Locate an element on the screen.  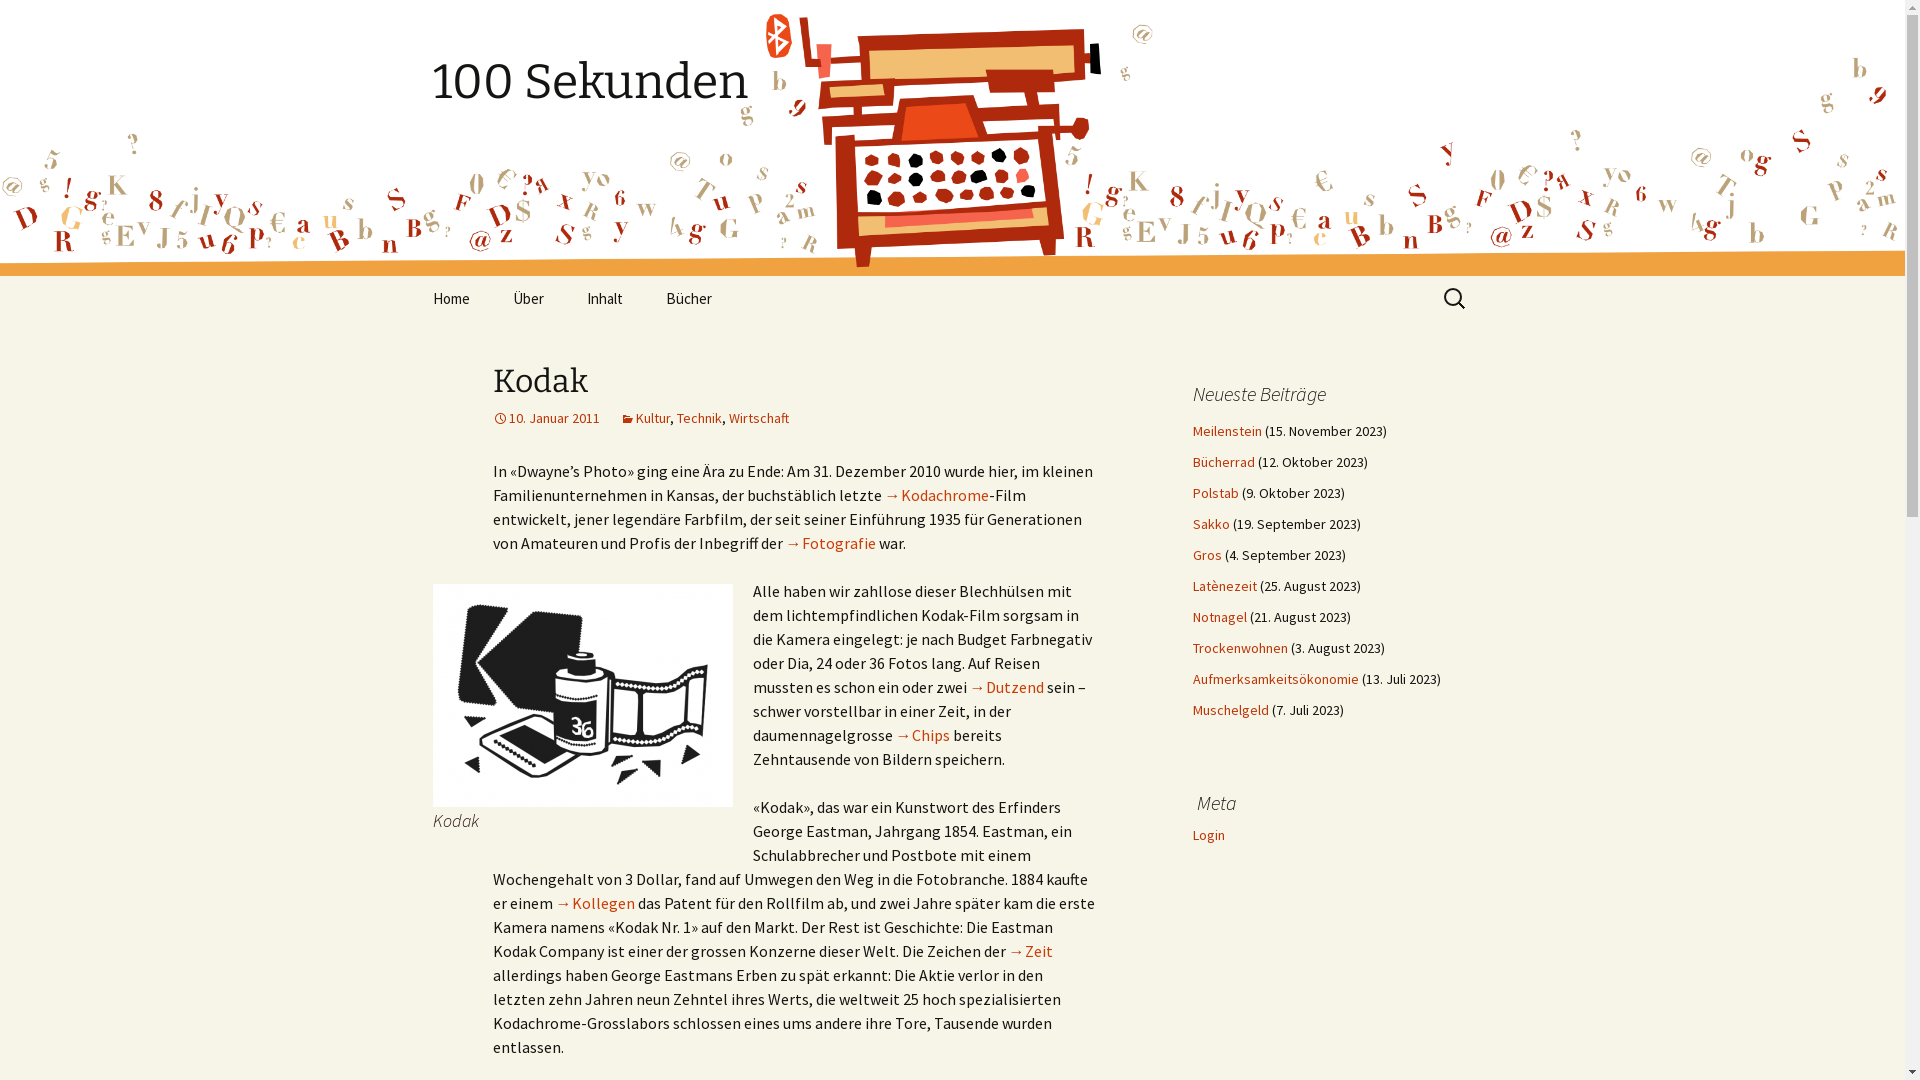
Muschelgeld is located at coordinates (1230, 710).